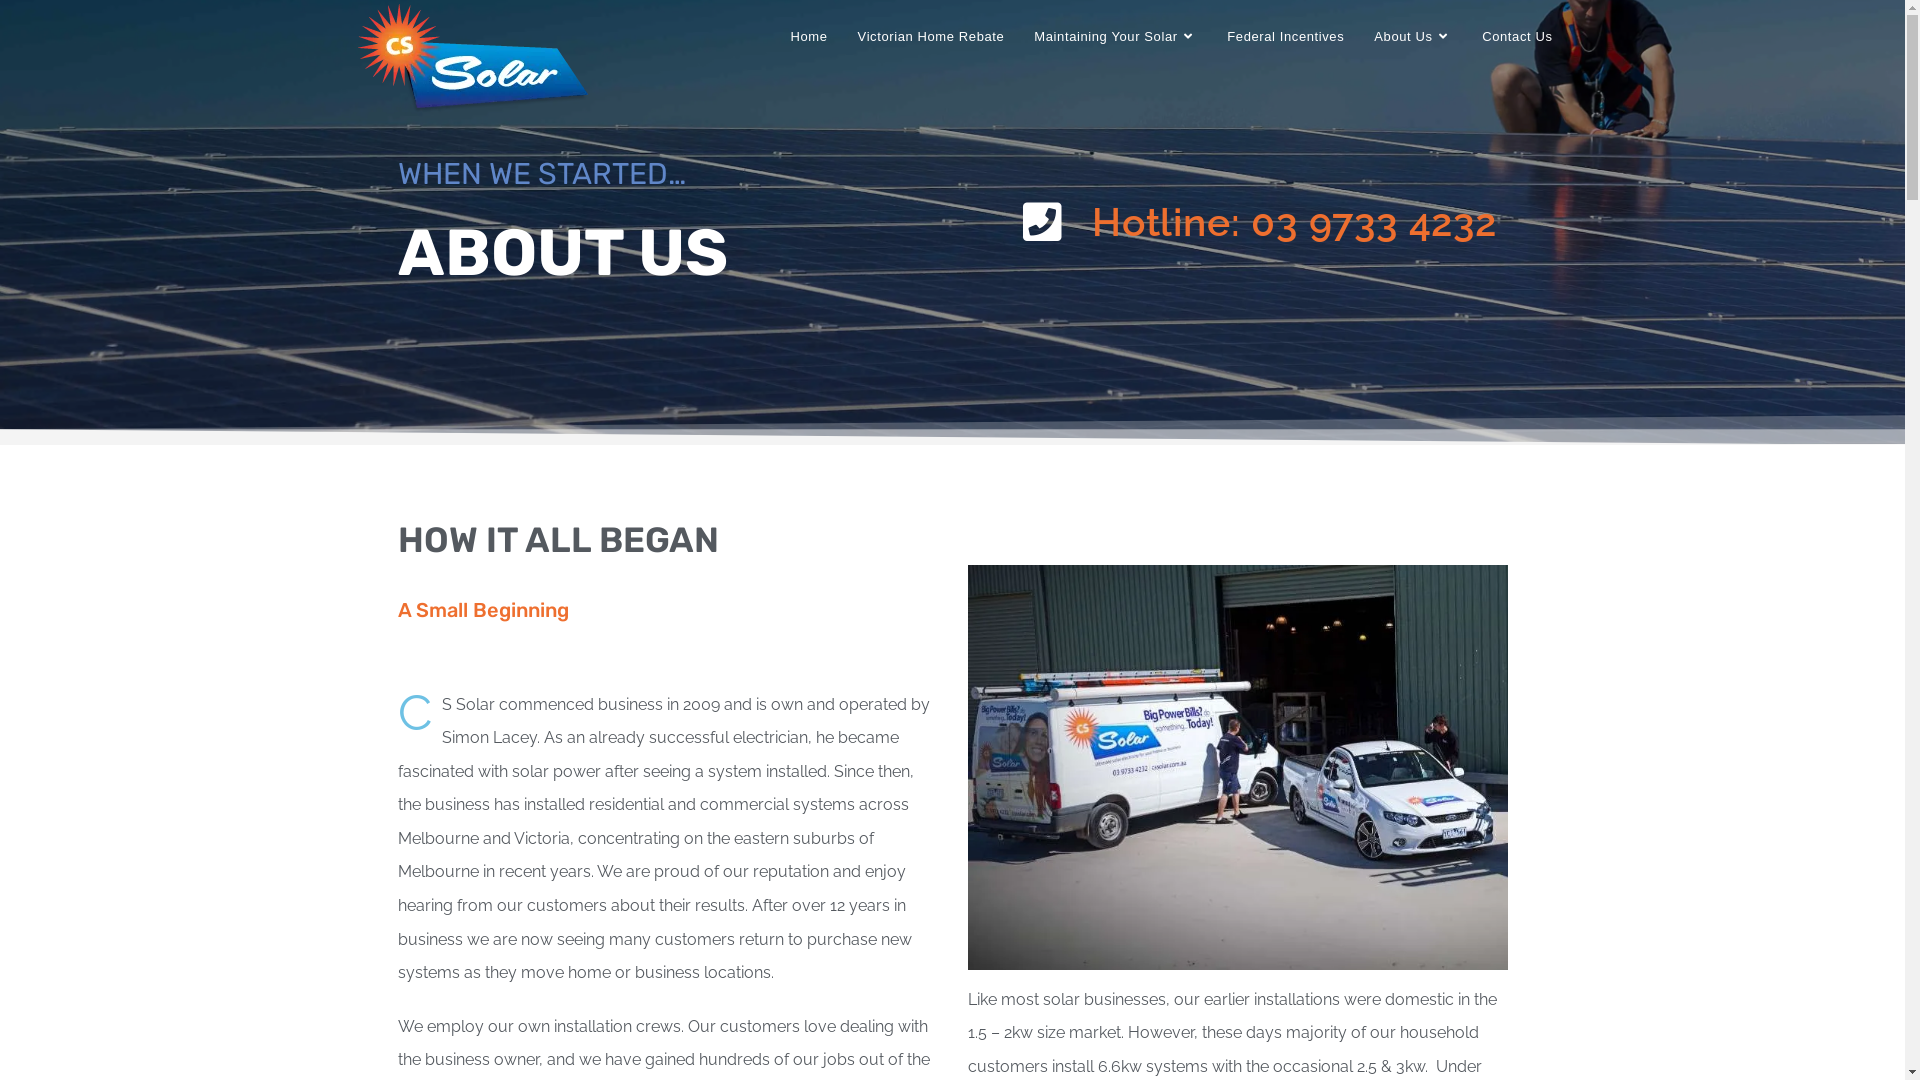 This screenshot has height=1080, width=1920. I want to click on Victorian Home Rebate, so click(932, 37).